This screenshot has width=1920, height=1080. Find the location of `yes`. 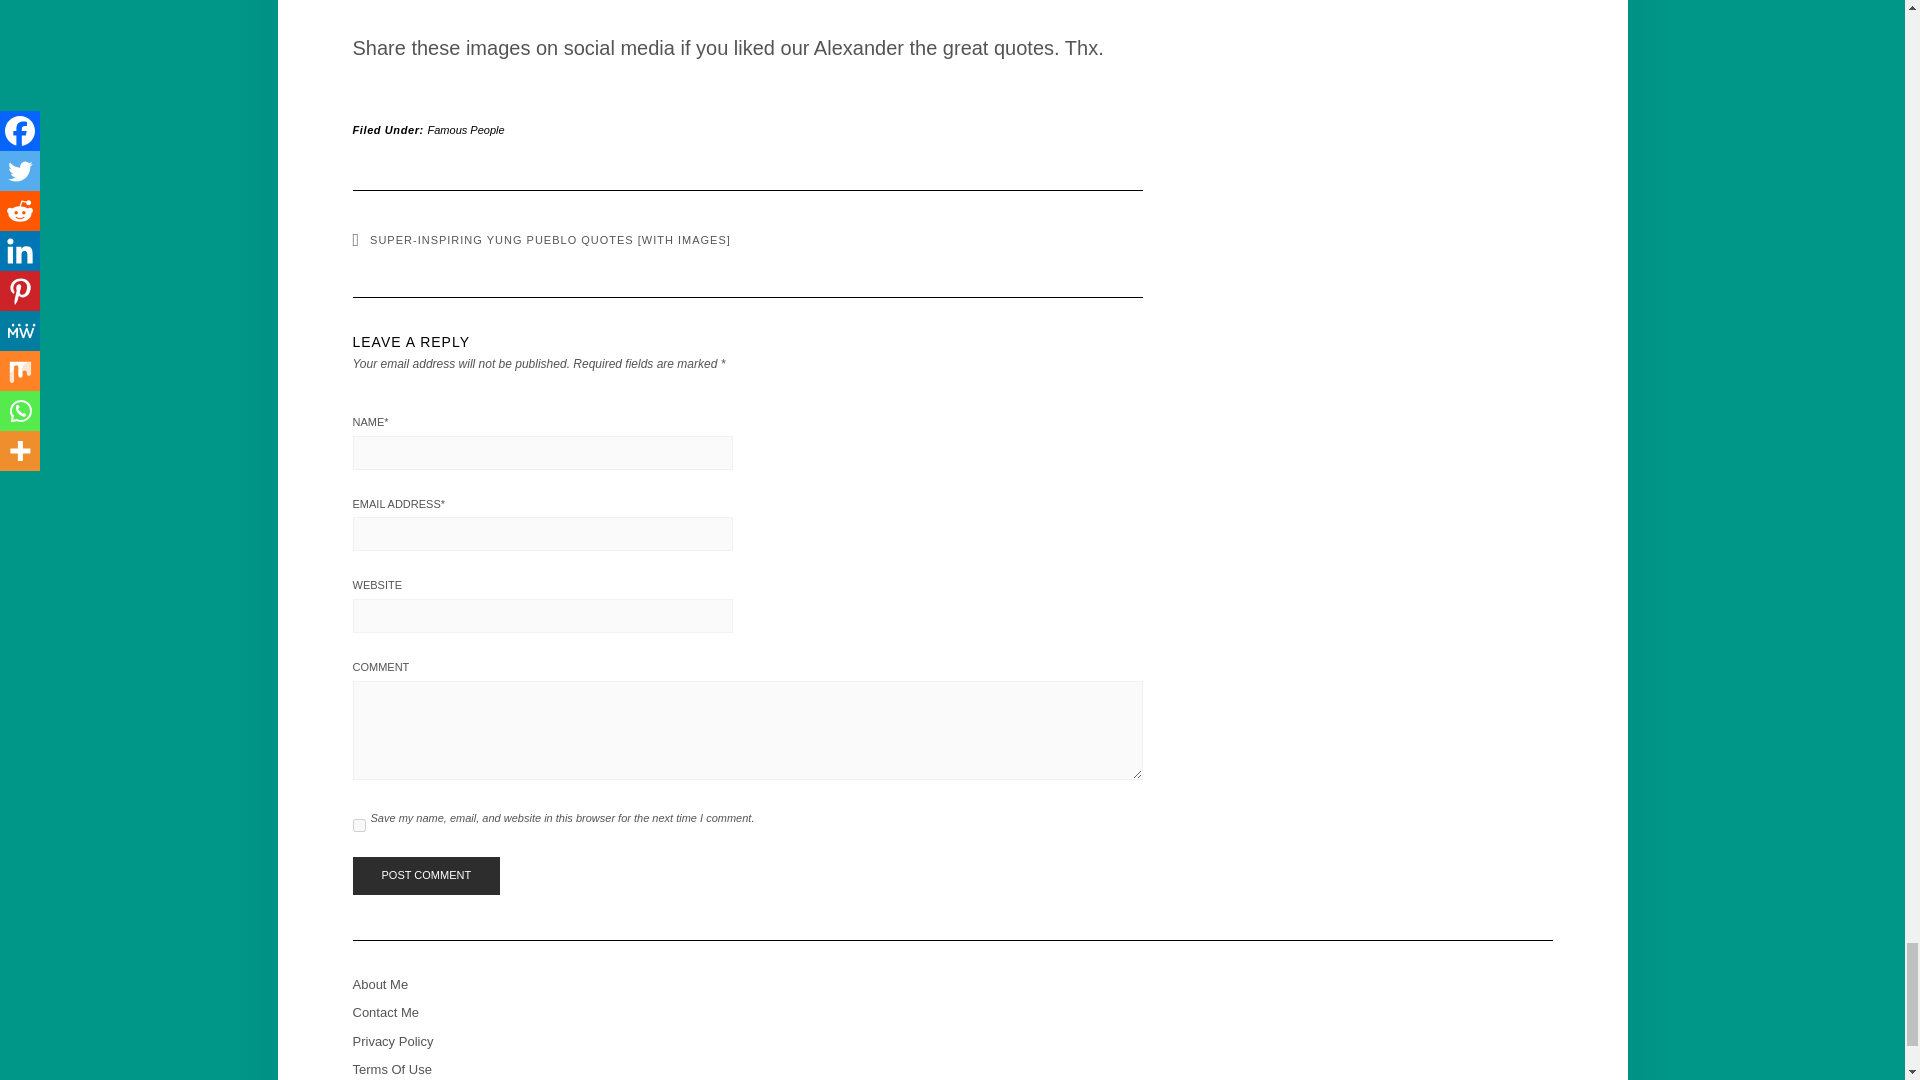

yes is located at coordinates (358, 824).